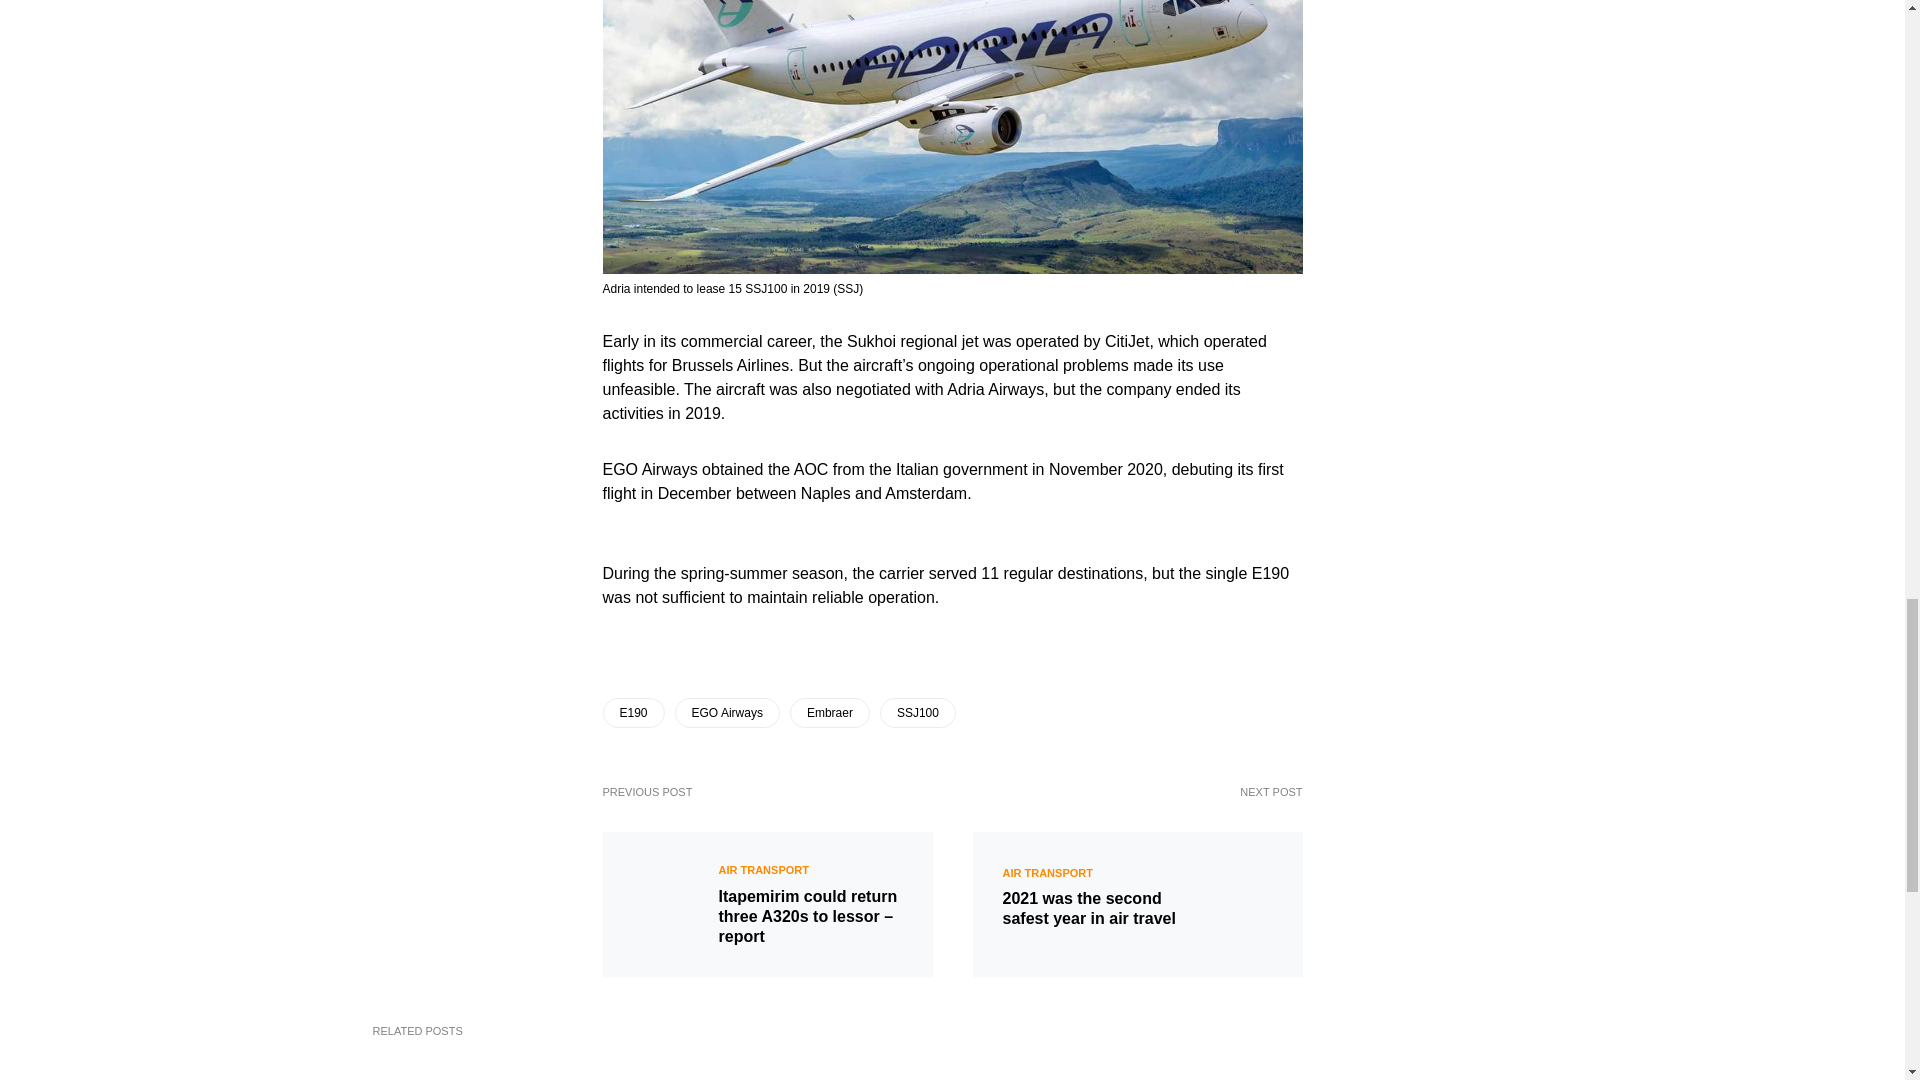  I want to click on E190, so click(633, 712).